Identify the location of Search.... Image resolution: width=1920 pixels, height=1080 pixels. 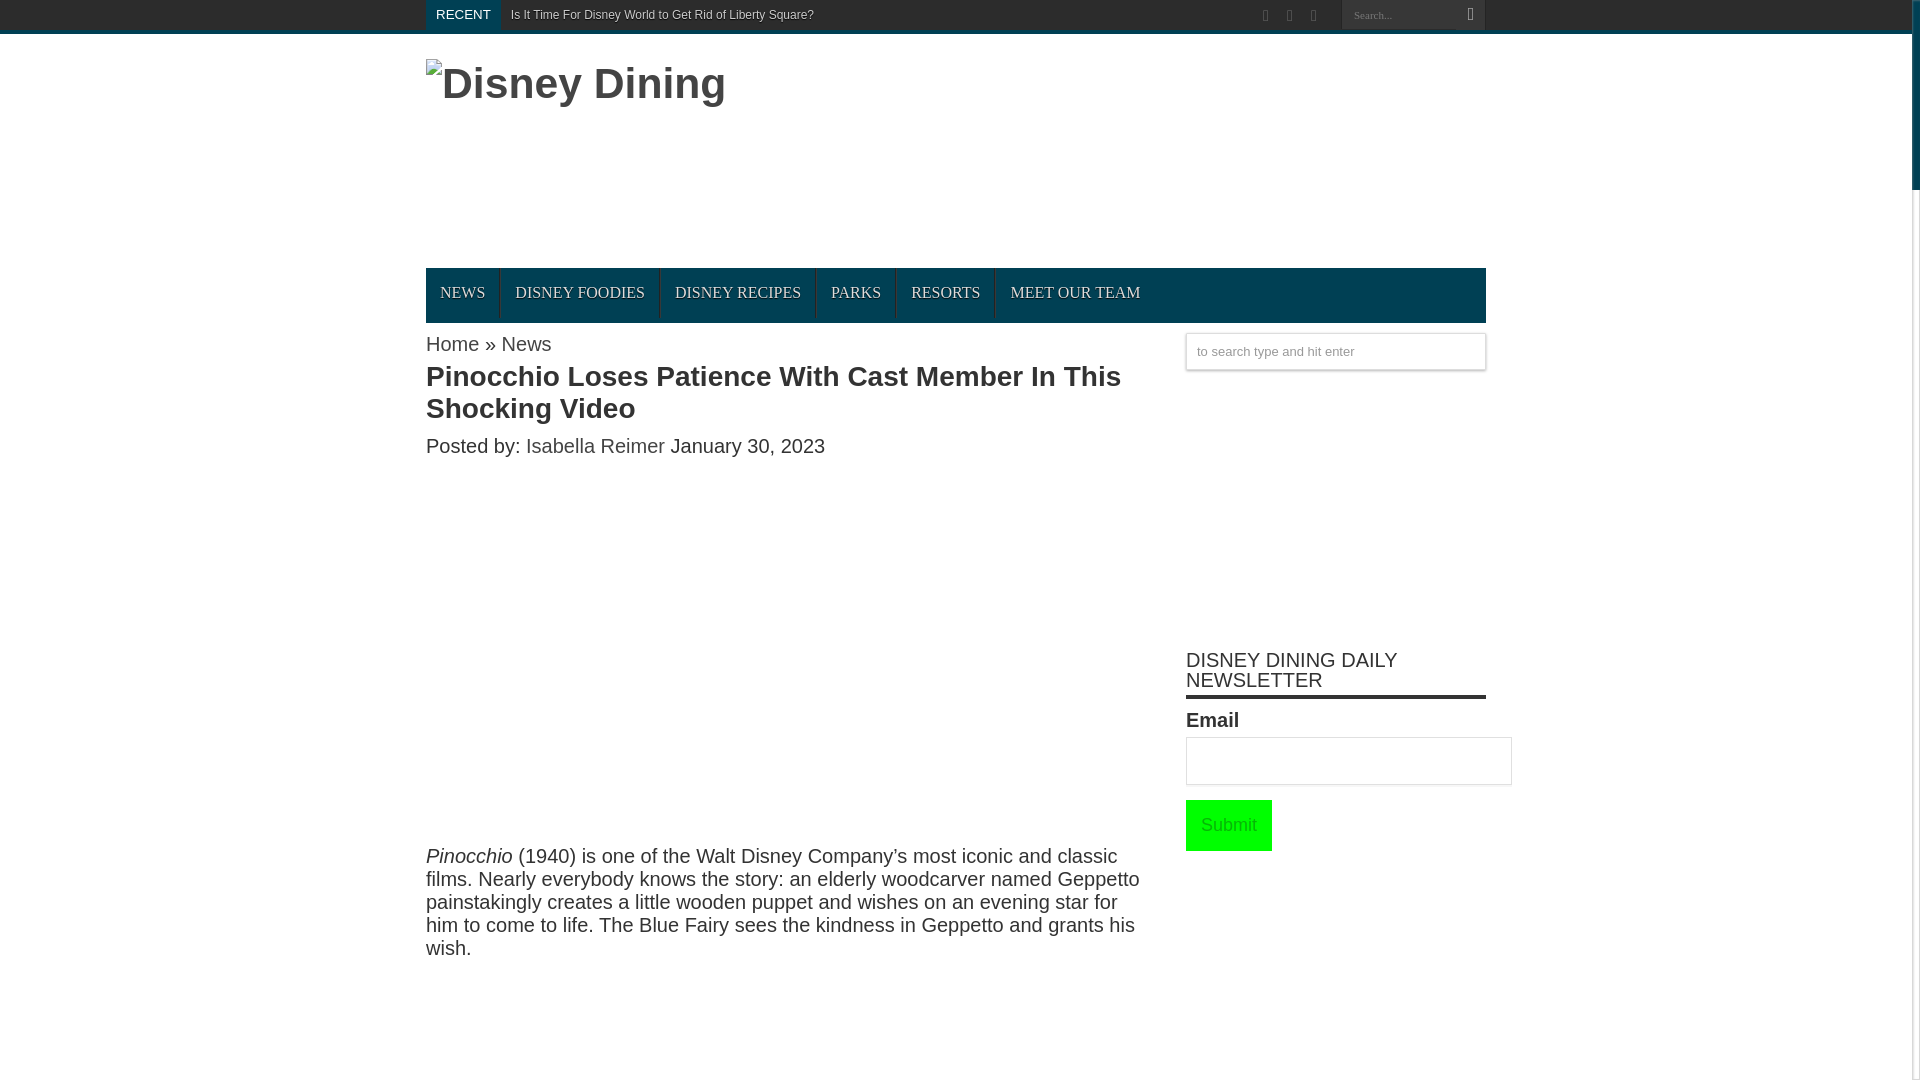
(1398, 14).